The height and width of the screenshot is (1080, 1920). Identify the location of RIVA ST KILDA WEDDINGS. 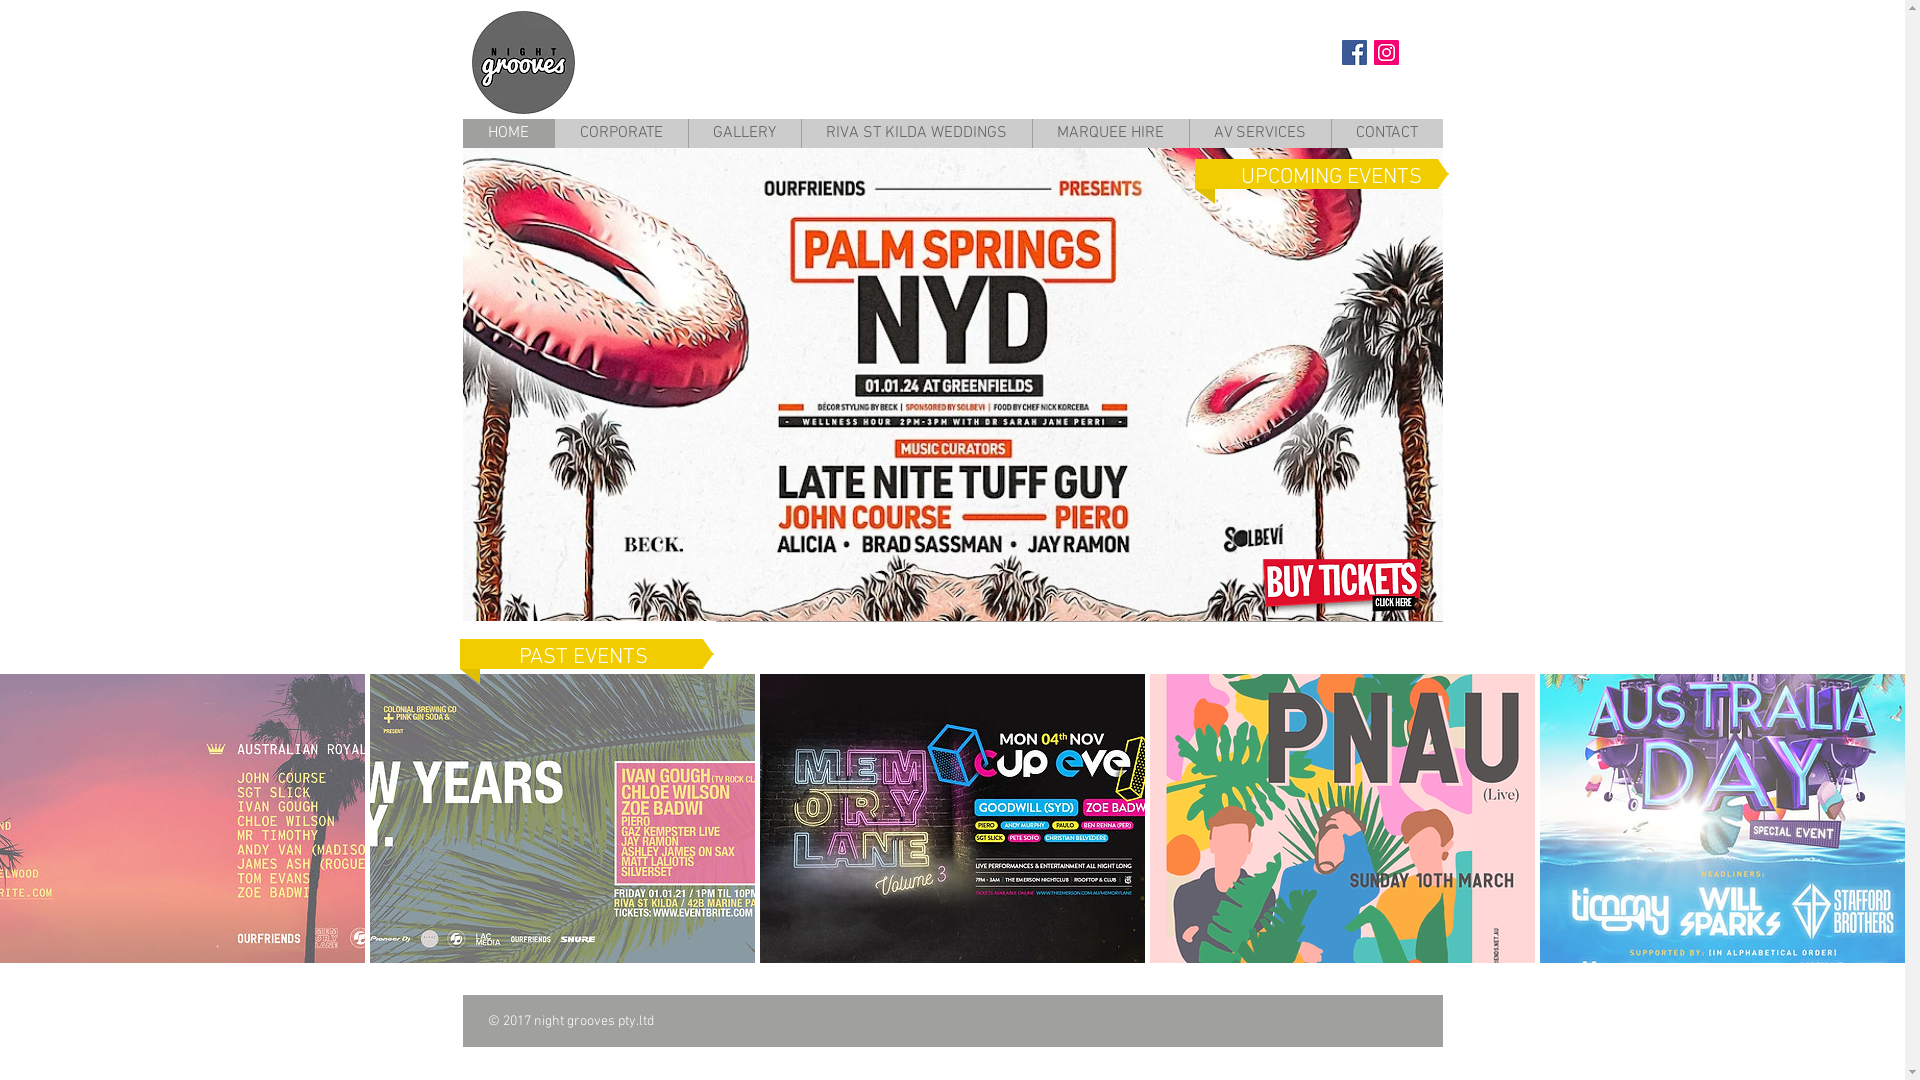
(916, 134).